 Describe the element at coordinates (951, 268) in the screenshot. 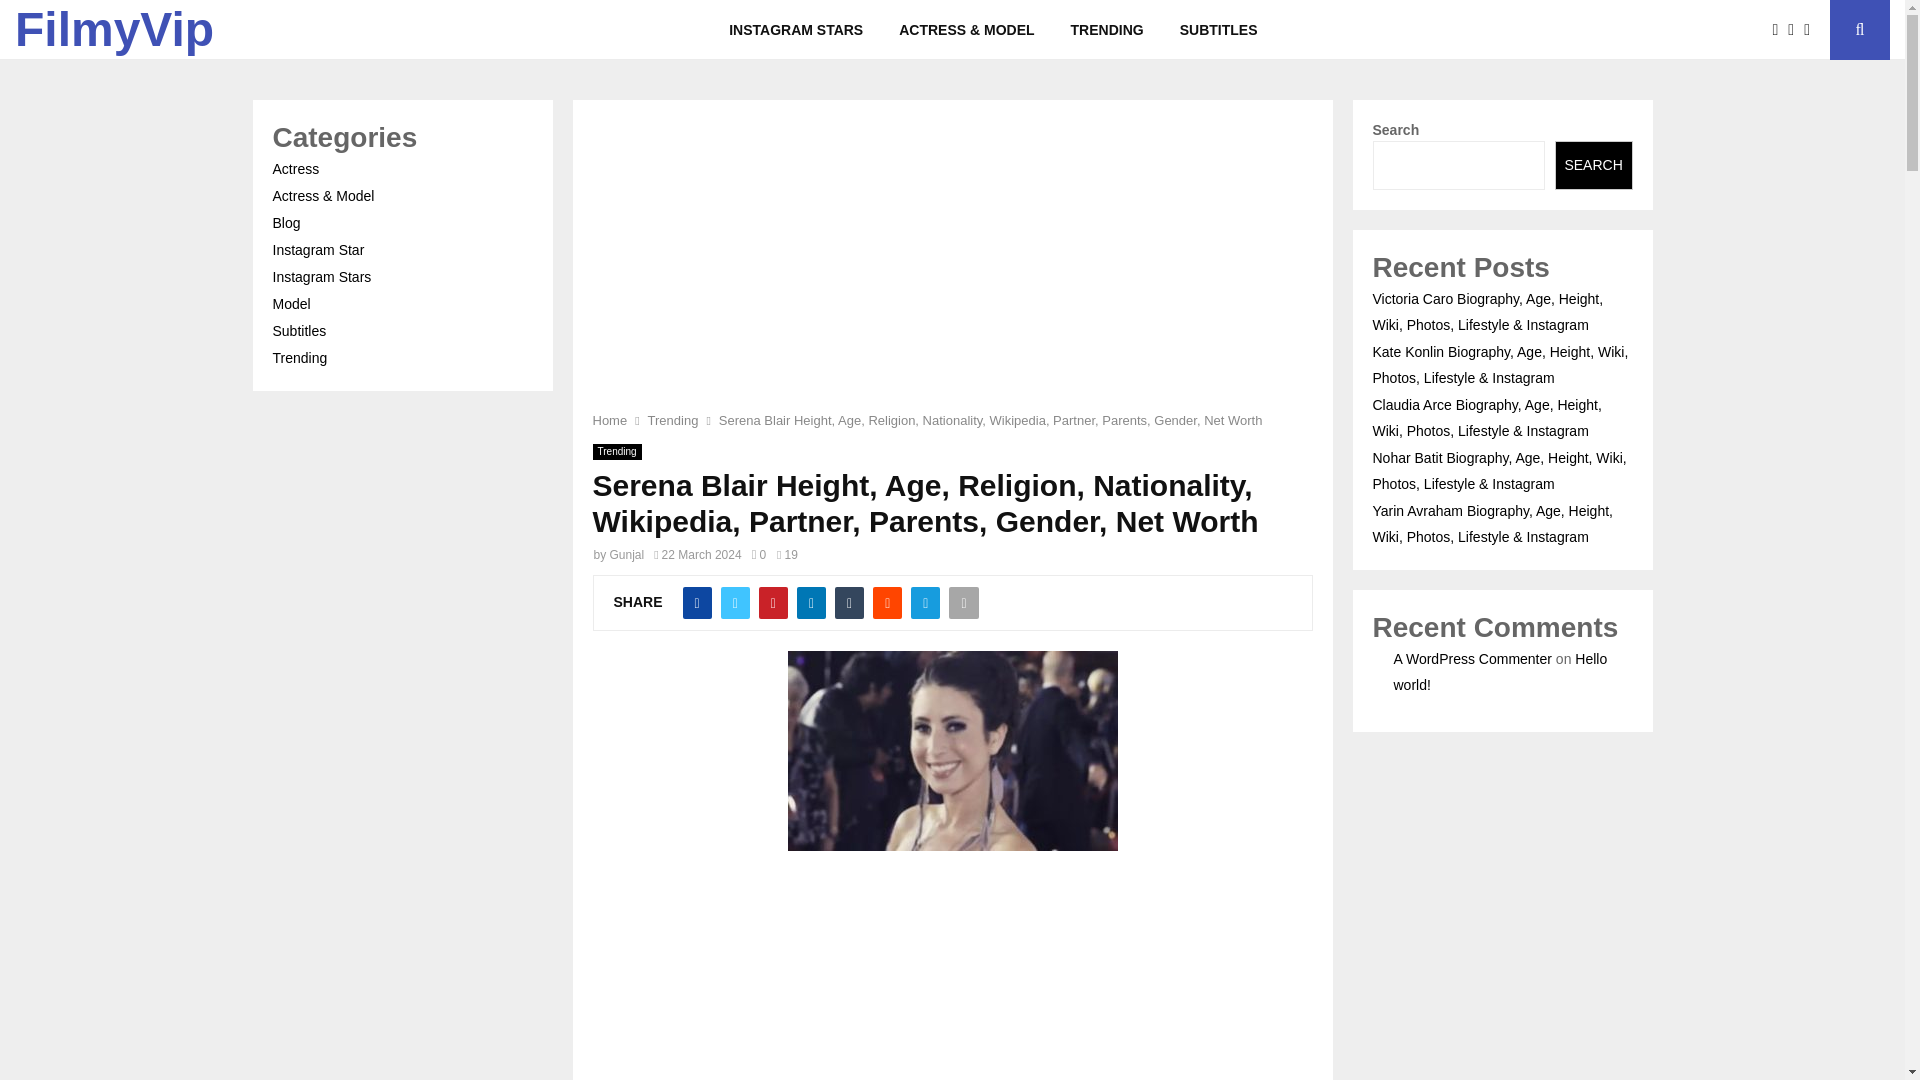

I see `Advertisement` at that location.